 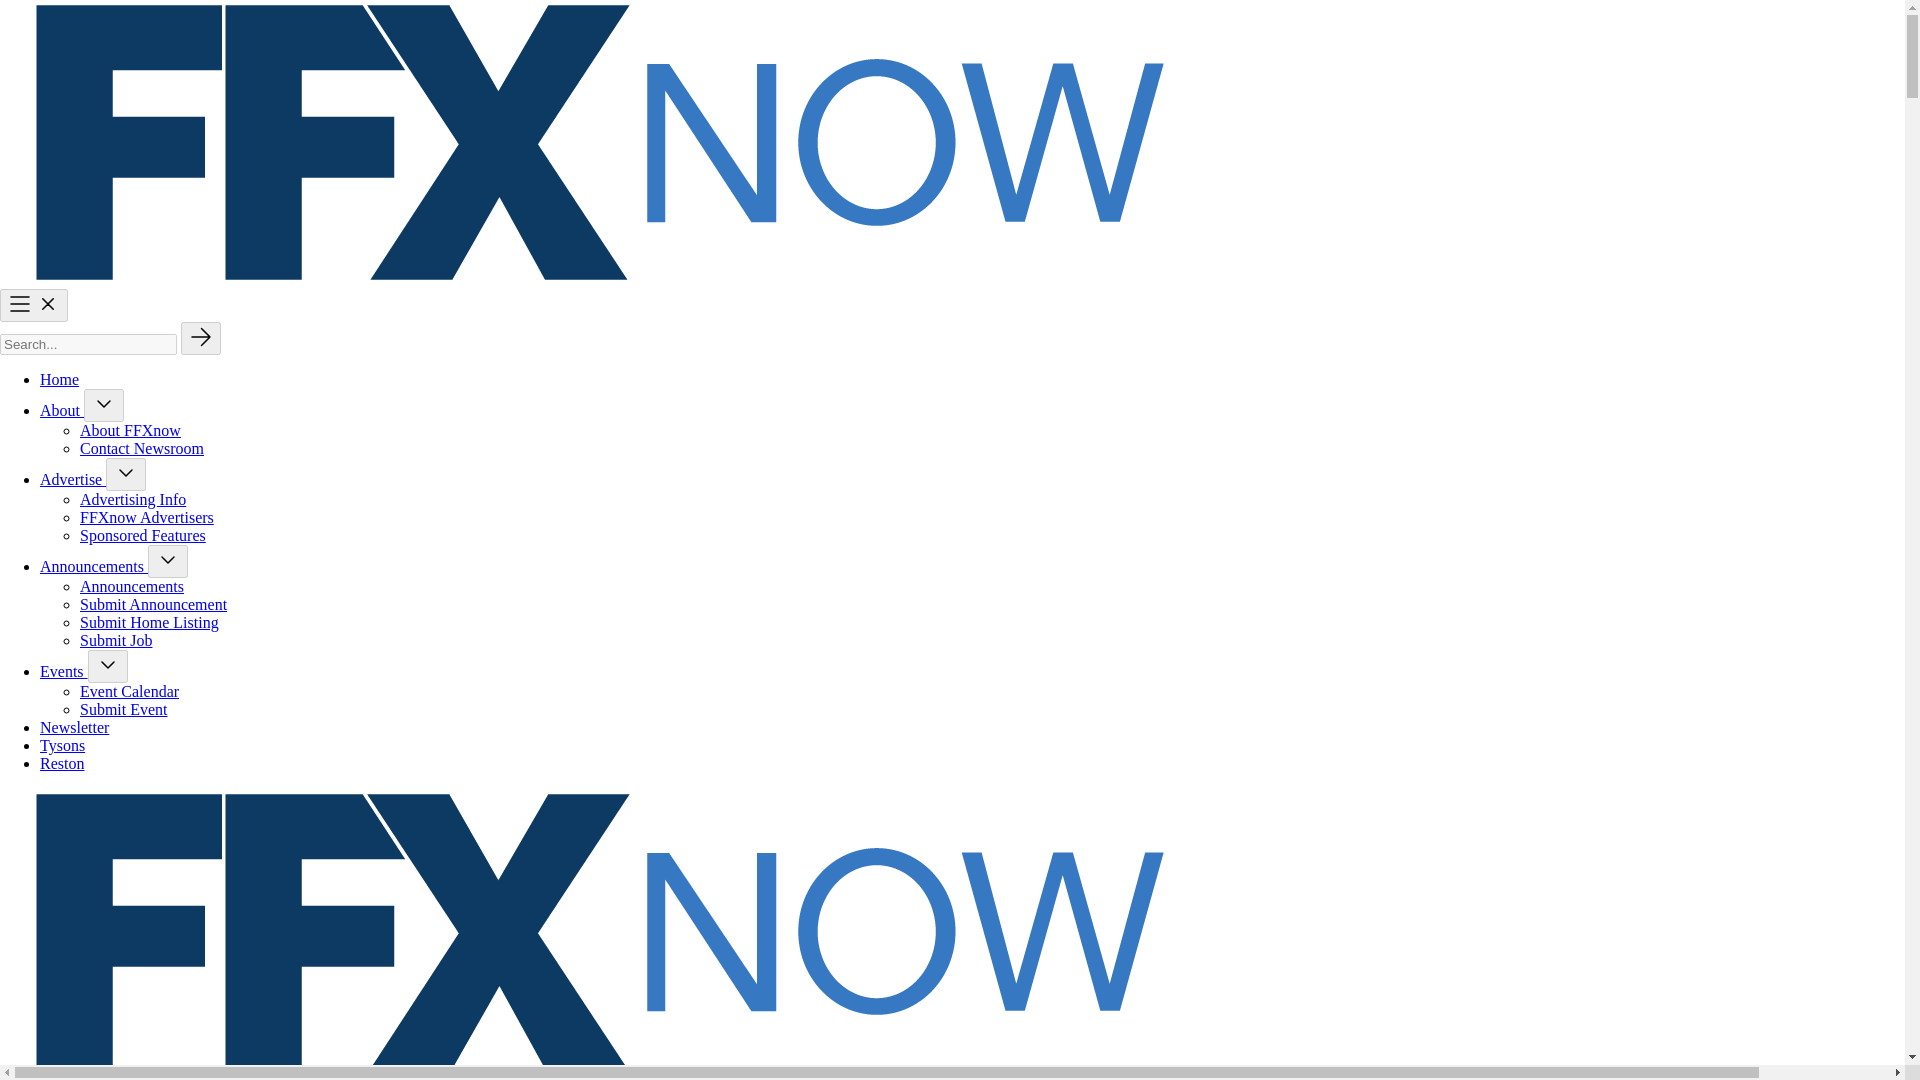 I want to click on Newsletter, so click(x=74, y=727).